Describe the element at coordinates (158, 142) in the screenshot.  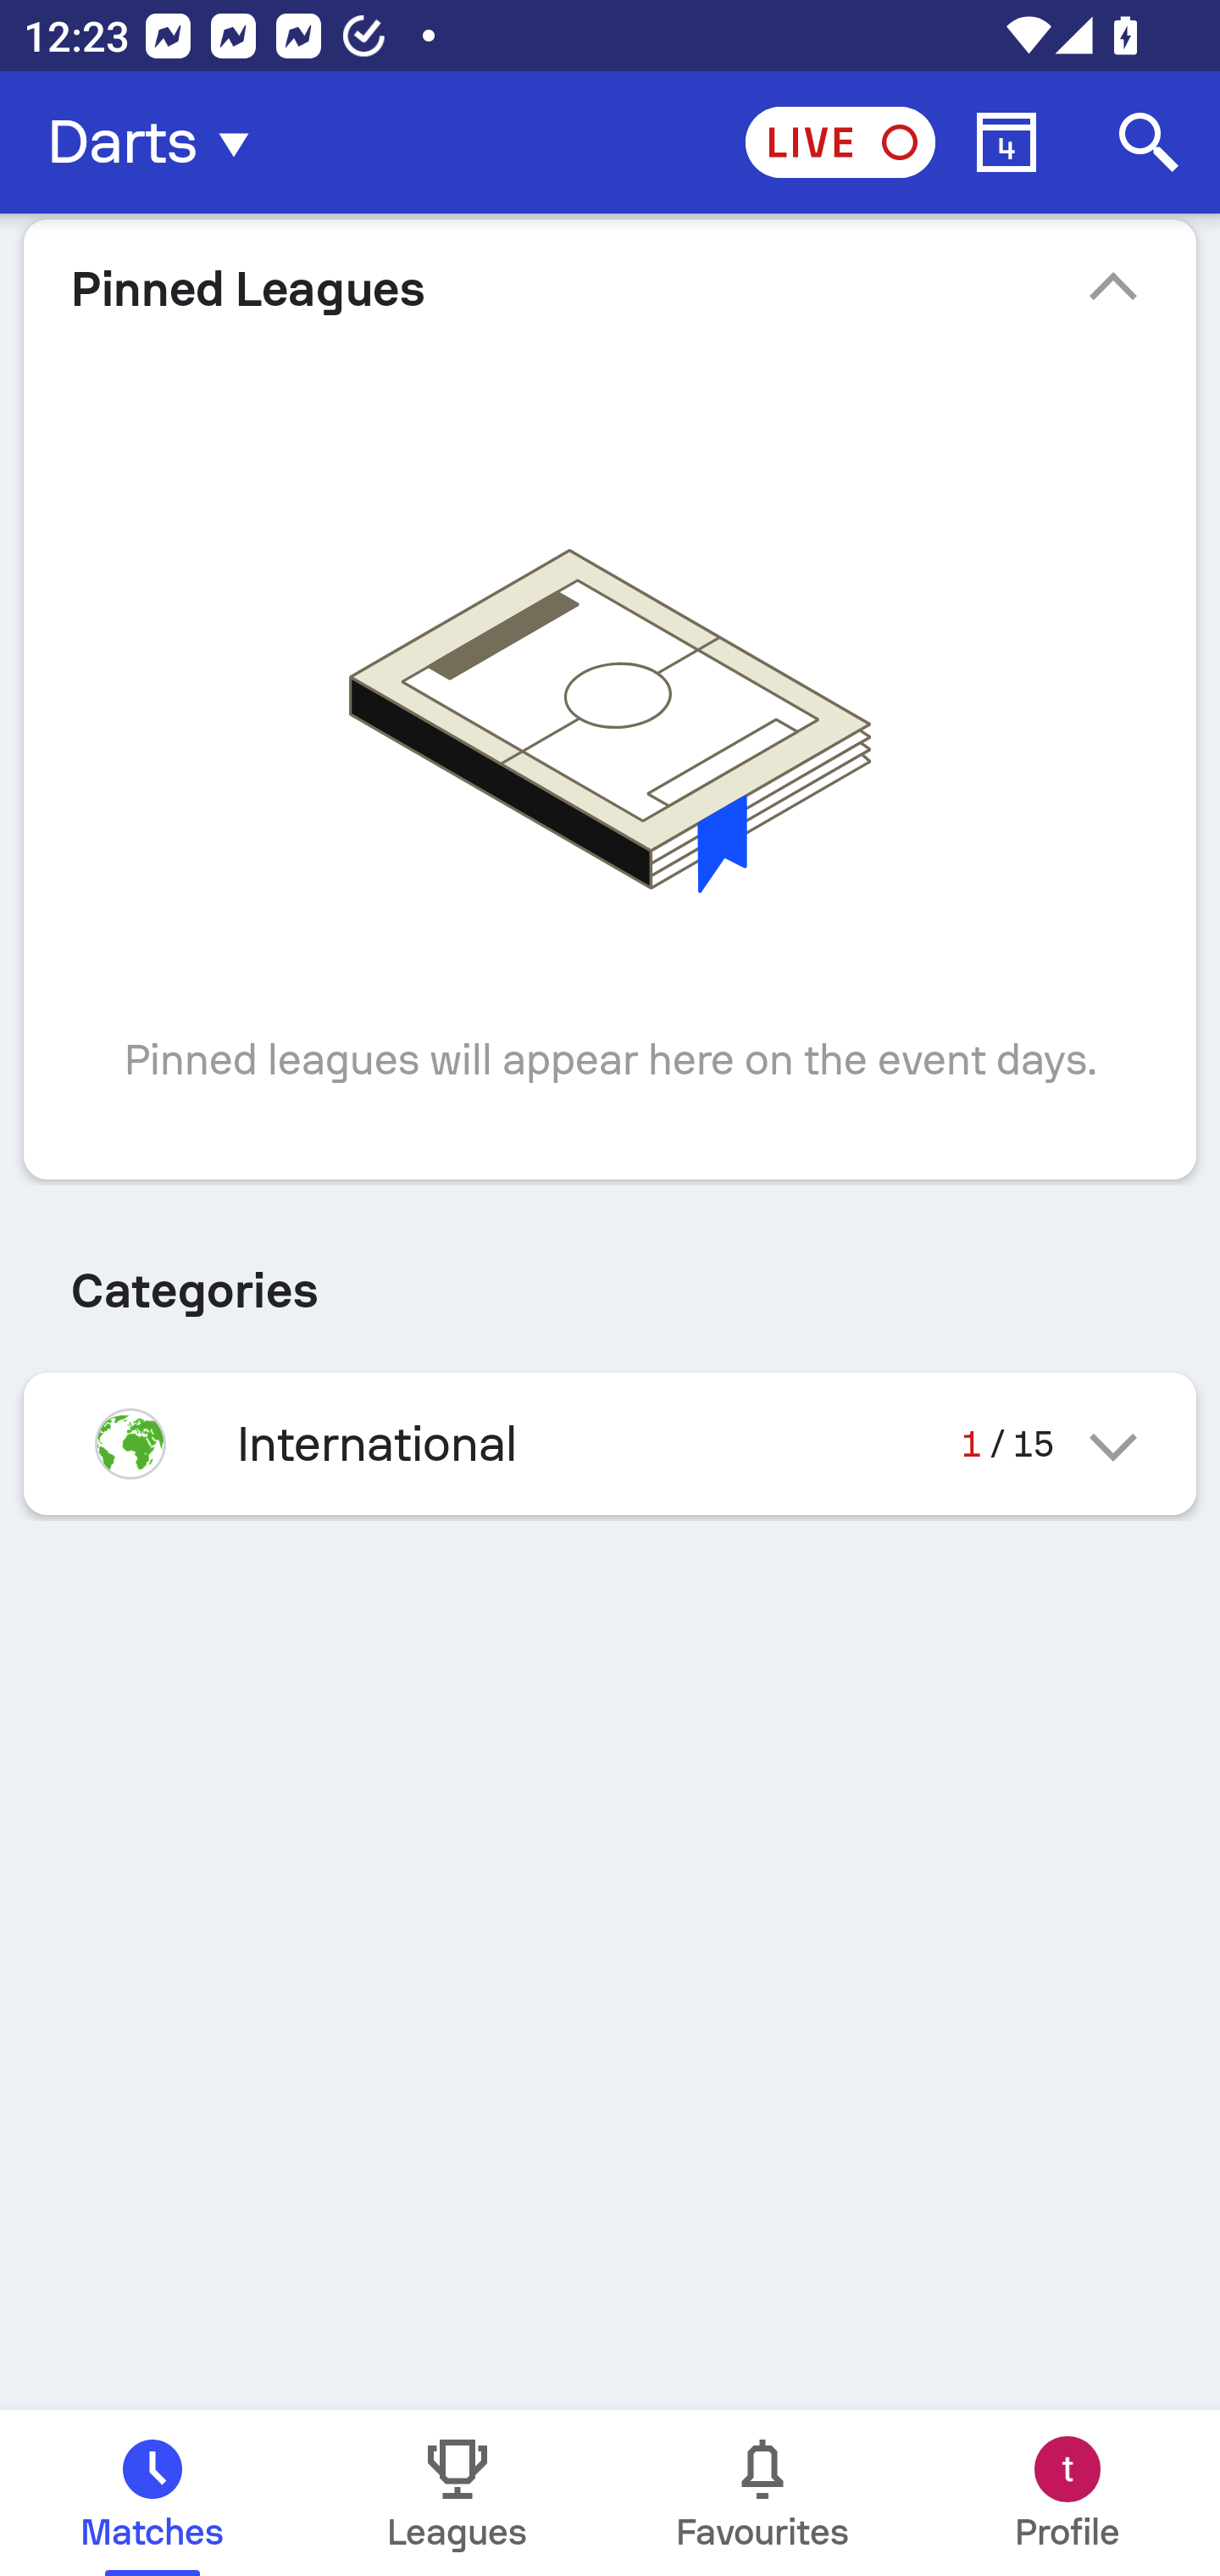
I see `Darts` at that location.